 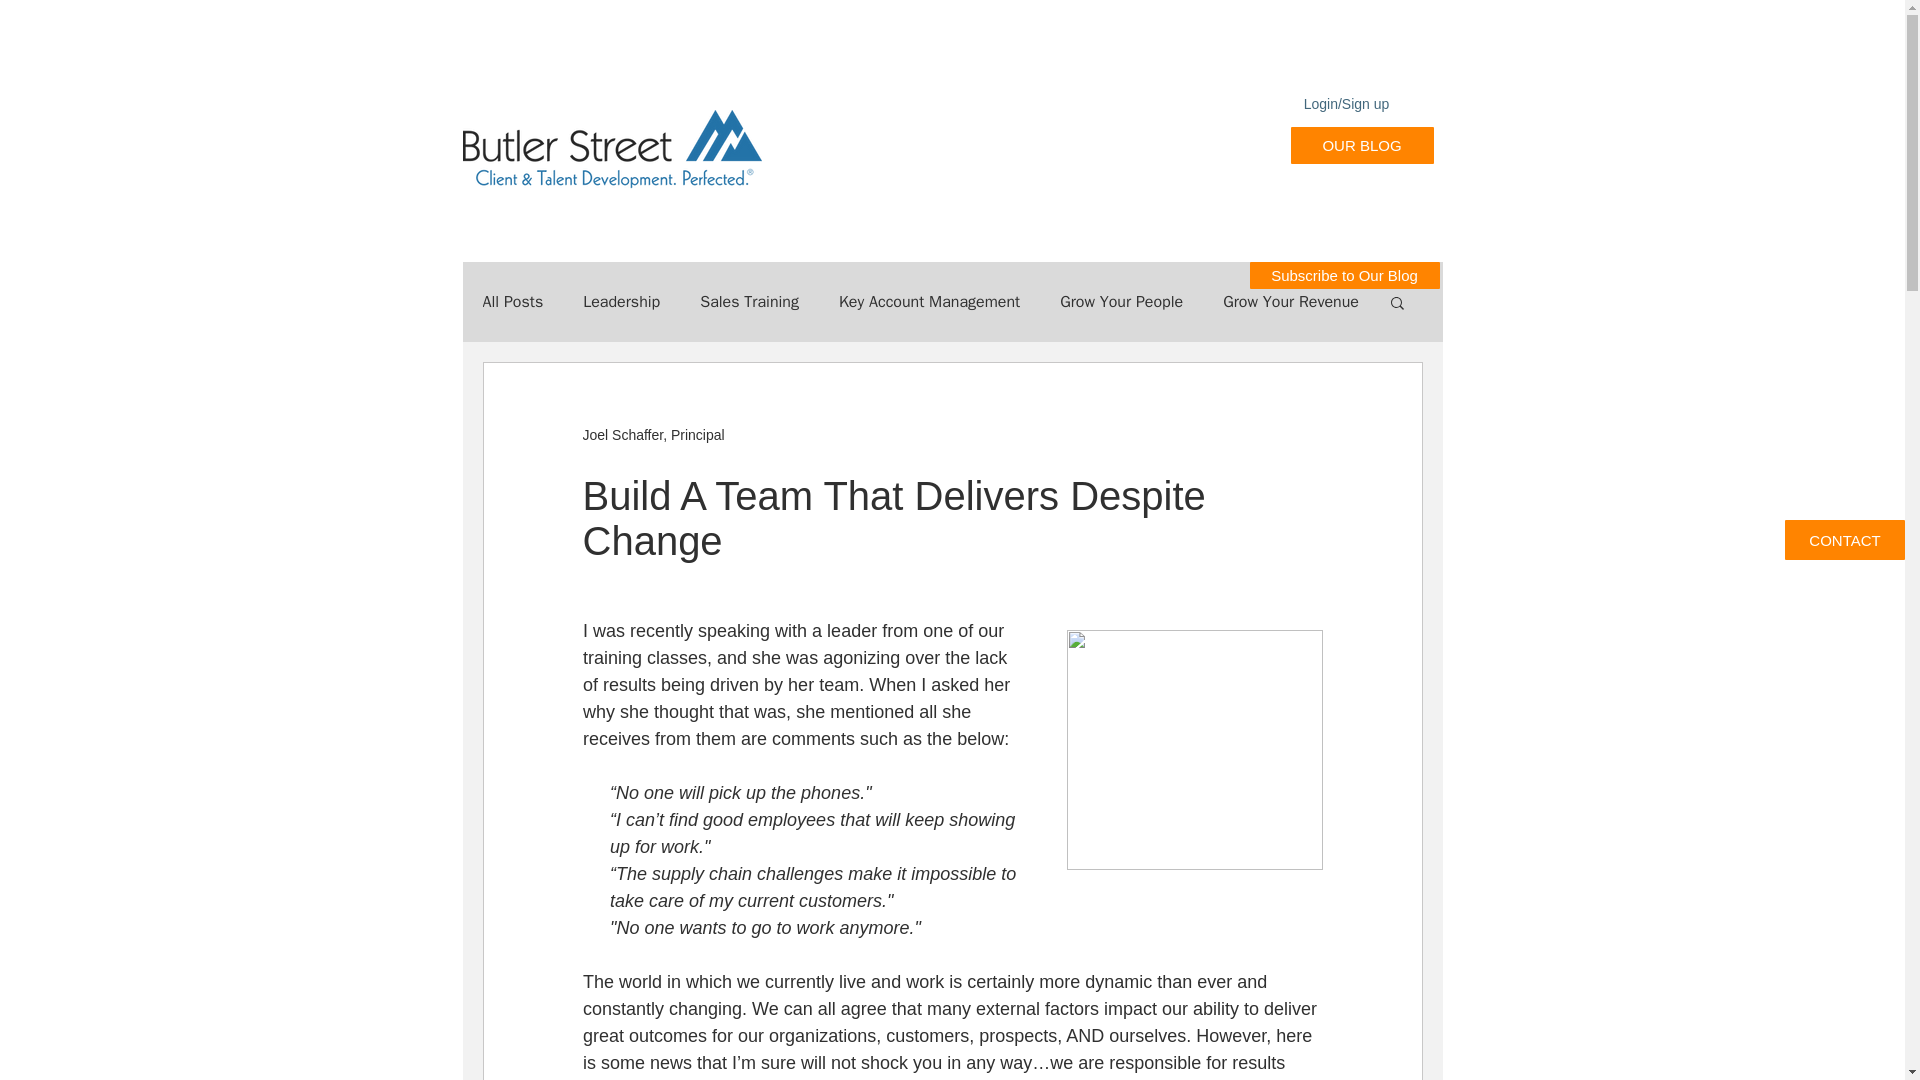 What do you see at coordinates (1120, 302) in the screenshot?
I see `Grow Your People` at bounding box center [1120, 302].